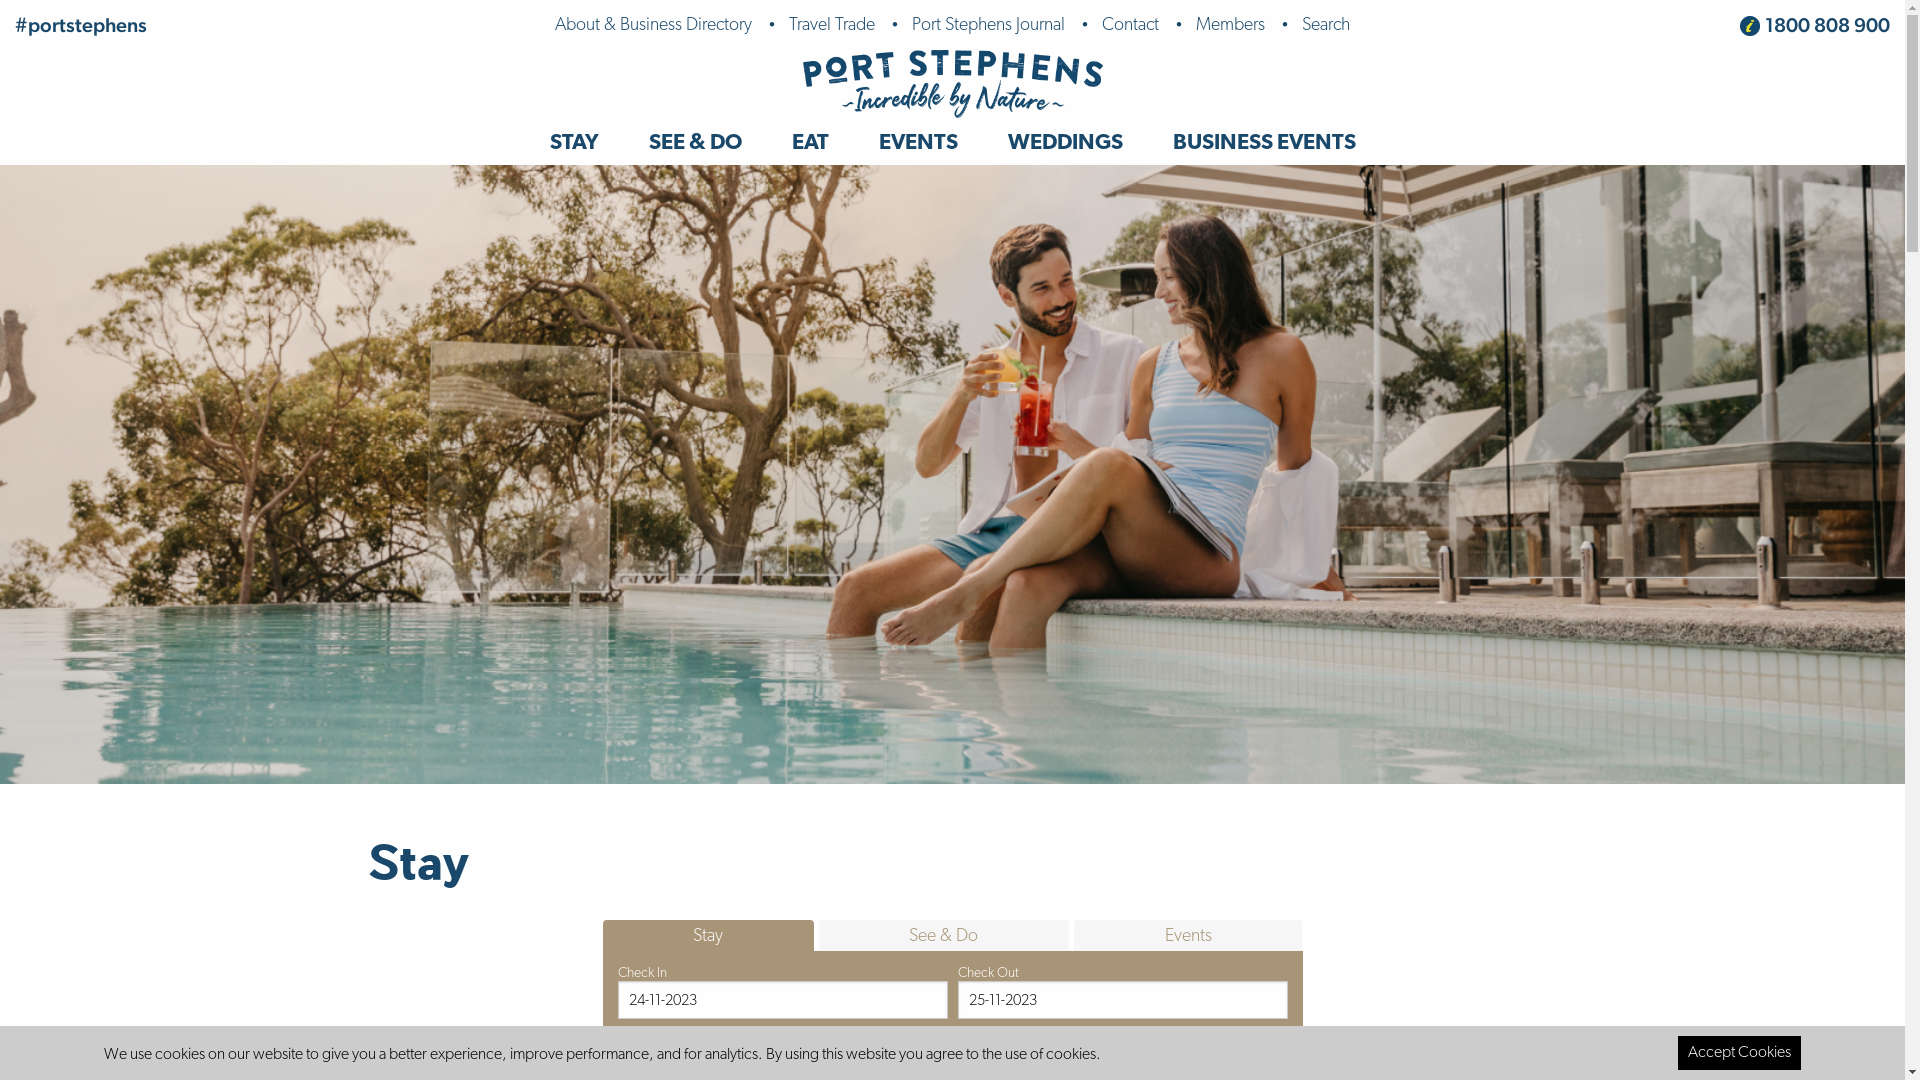 This screenshot has width=1920, height=1080. Describe the element at coordinates (1740, 1053) in the screenshot. I see `Accept Cookies` at that location.